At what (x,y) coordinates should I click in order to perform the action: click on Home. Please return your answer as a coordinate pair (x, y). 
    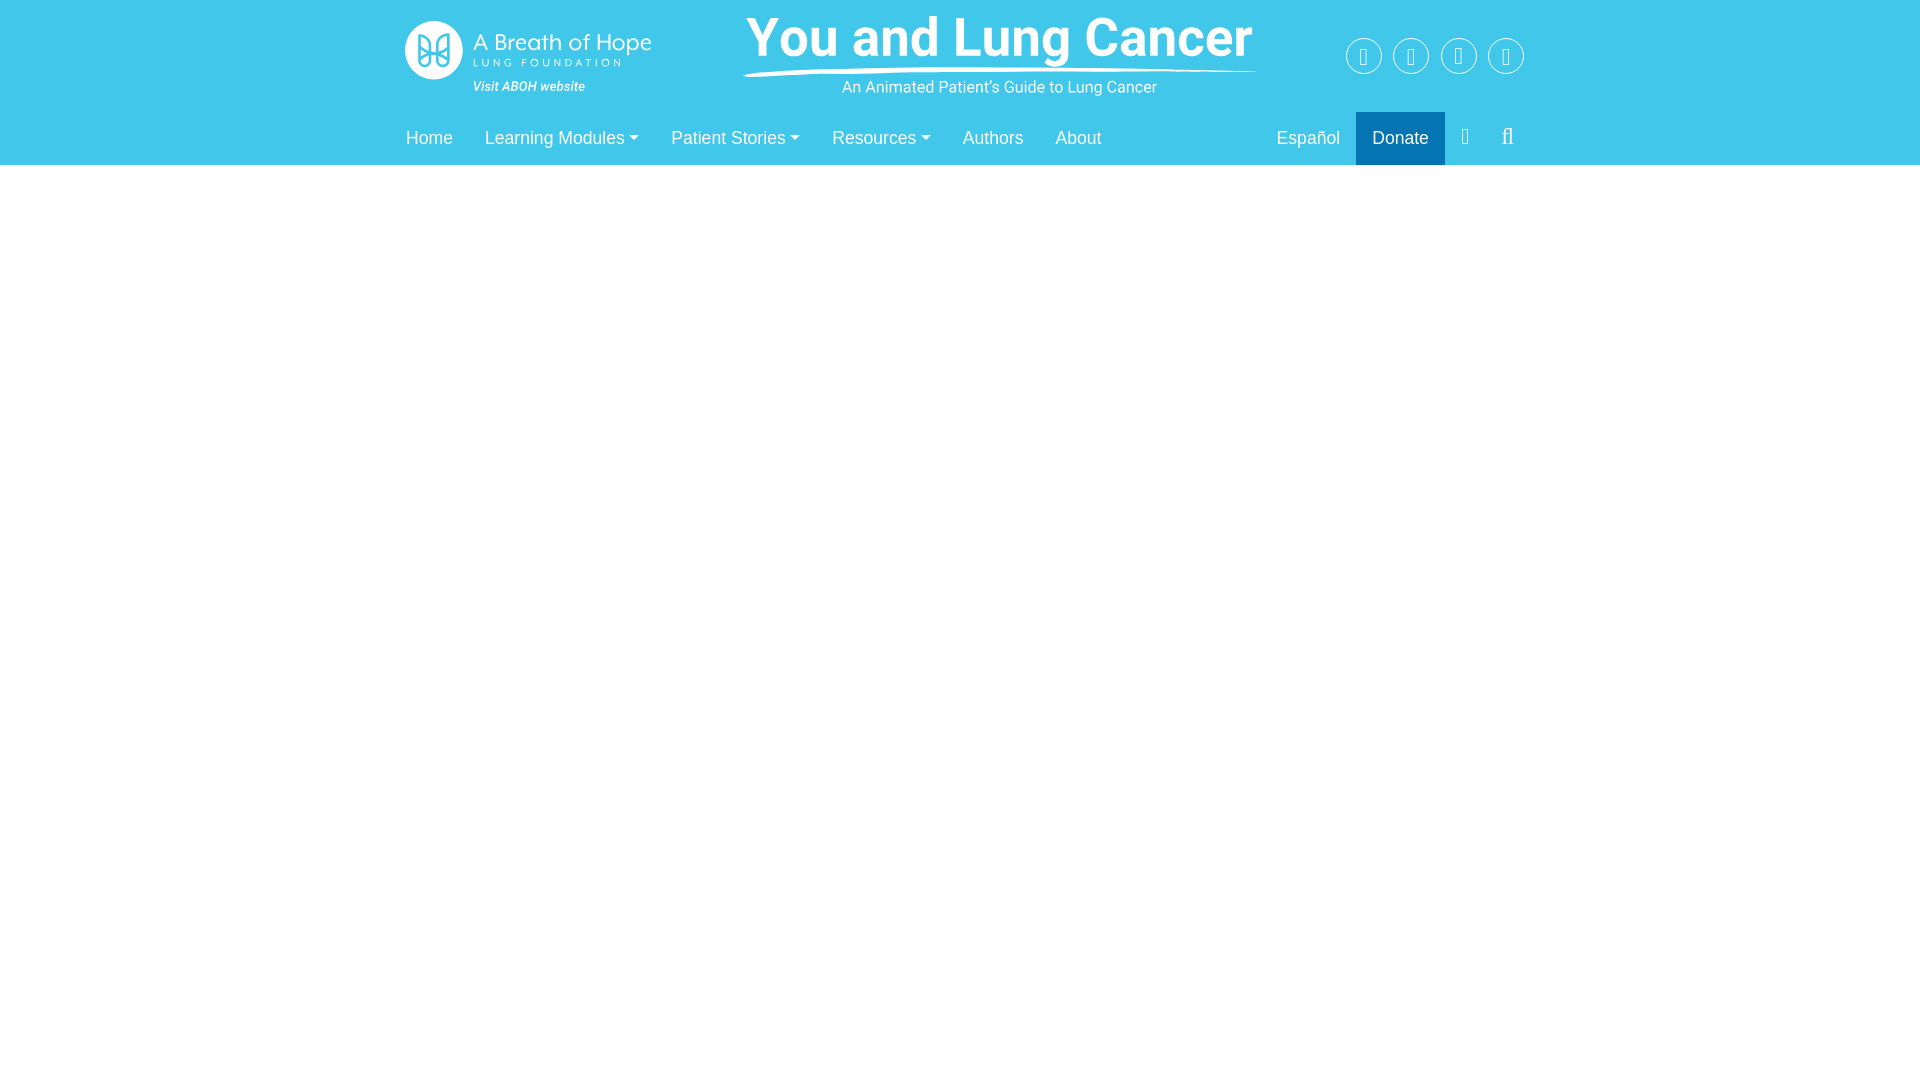
    Looking at the image, I should click on (428, 138).